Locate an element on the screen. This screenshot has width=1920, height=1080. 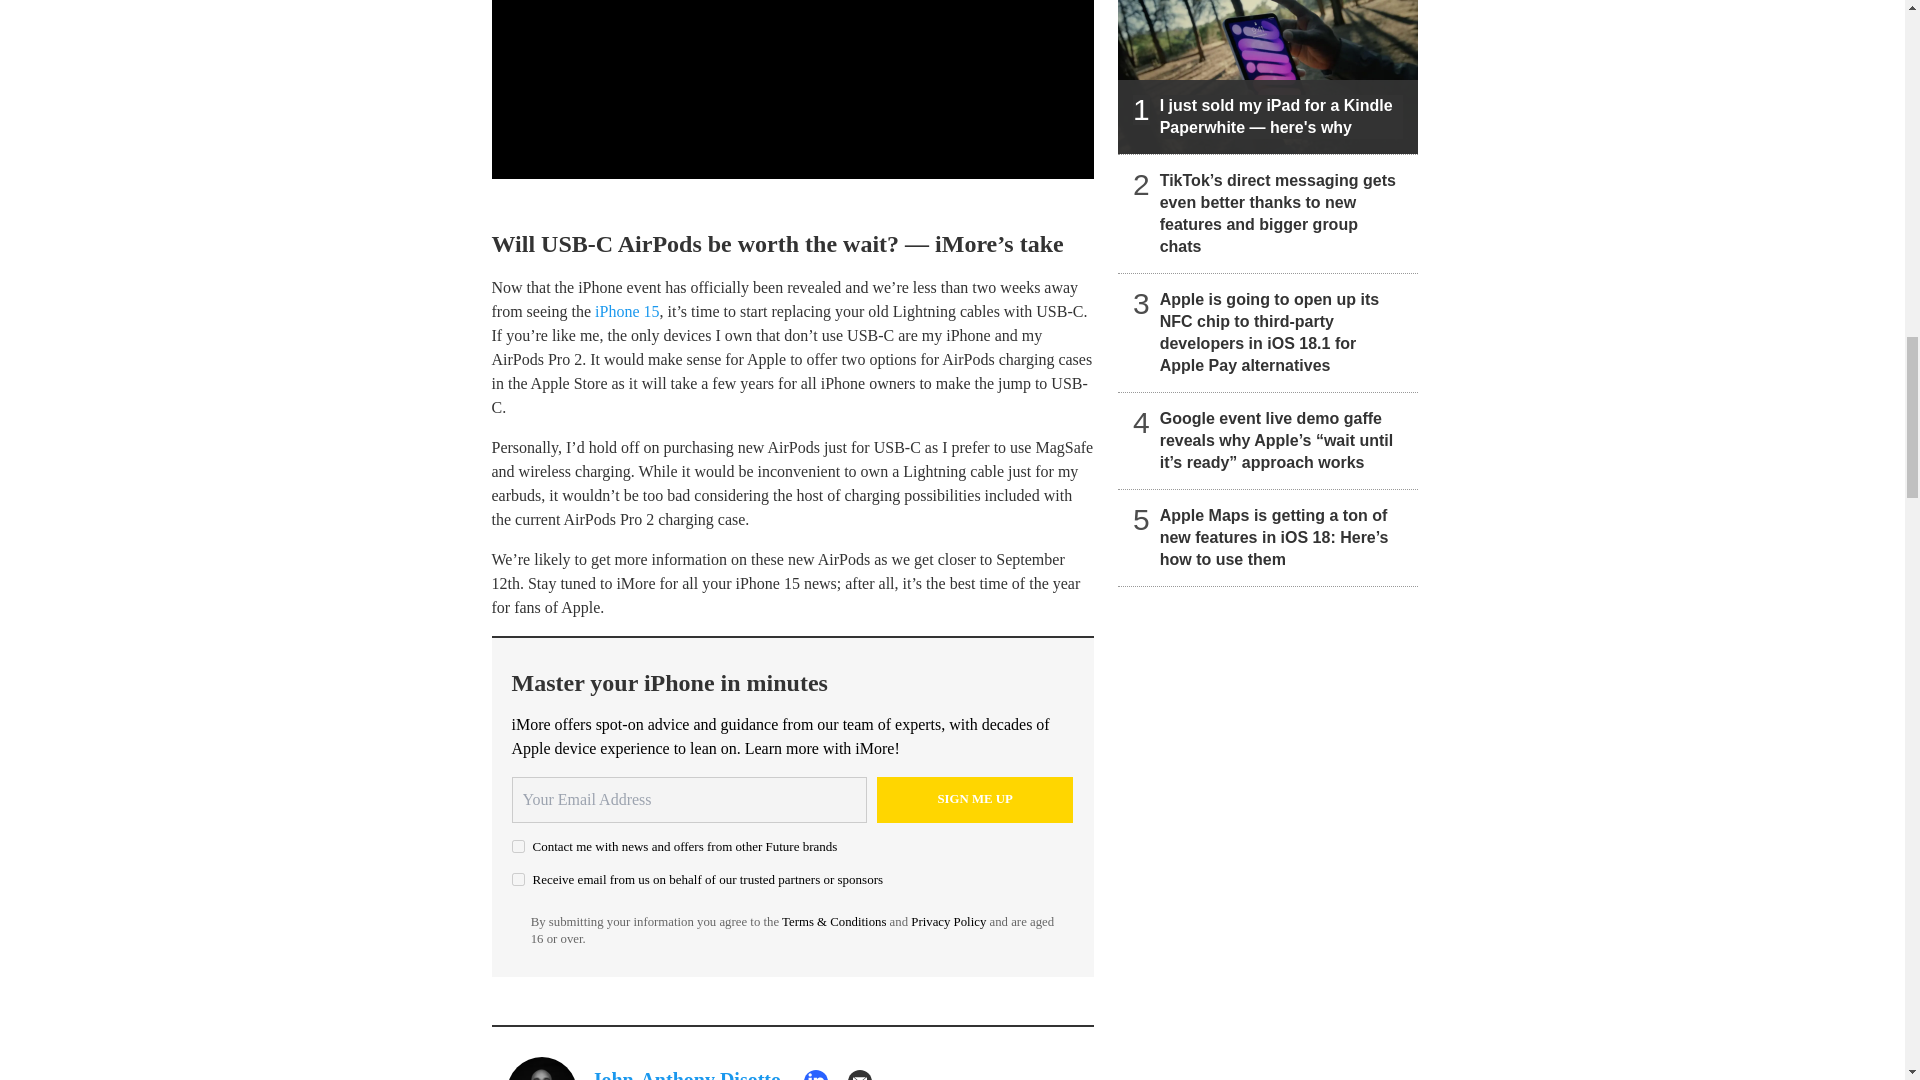
Sign me up is located at coordinates (975, 799).